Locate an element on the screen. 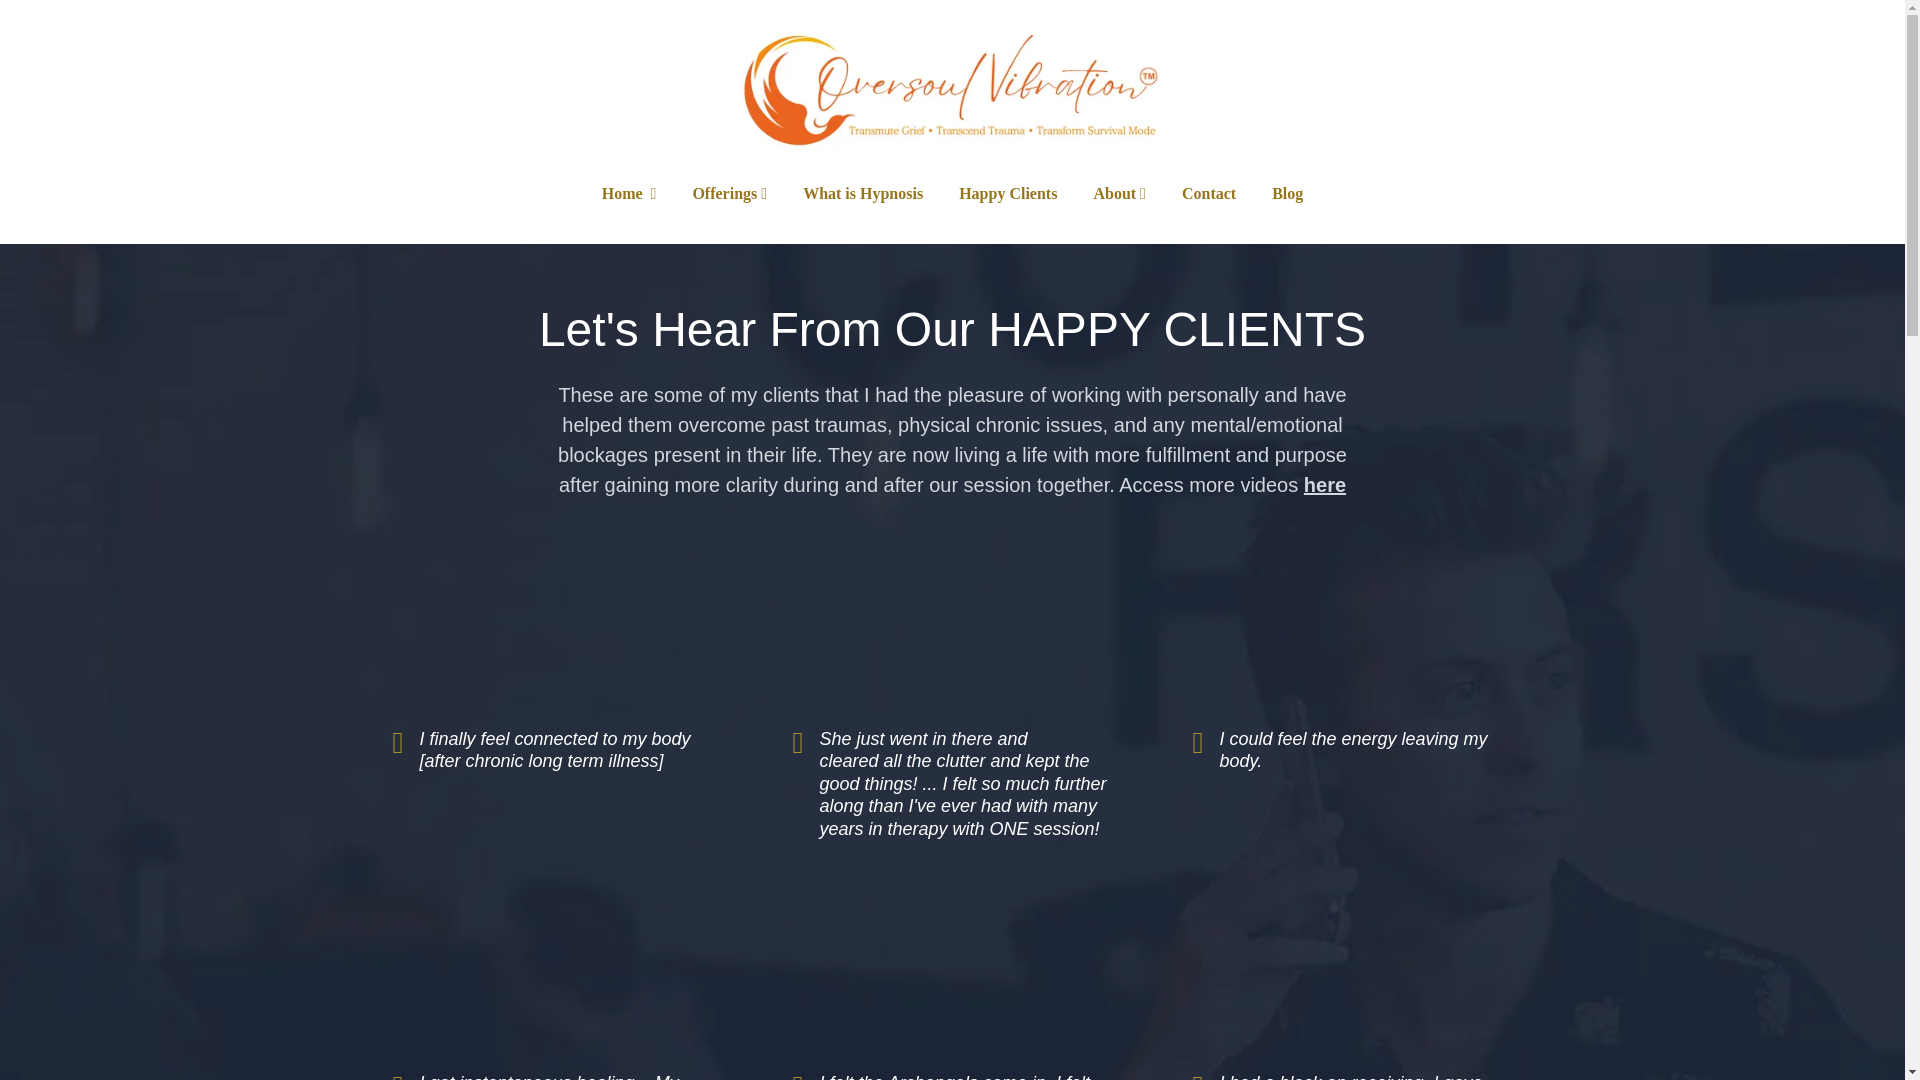 This screenshot has height=1080, width=1920. Blog is located at coordinates (1287, 194).